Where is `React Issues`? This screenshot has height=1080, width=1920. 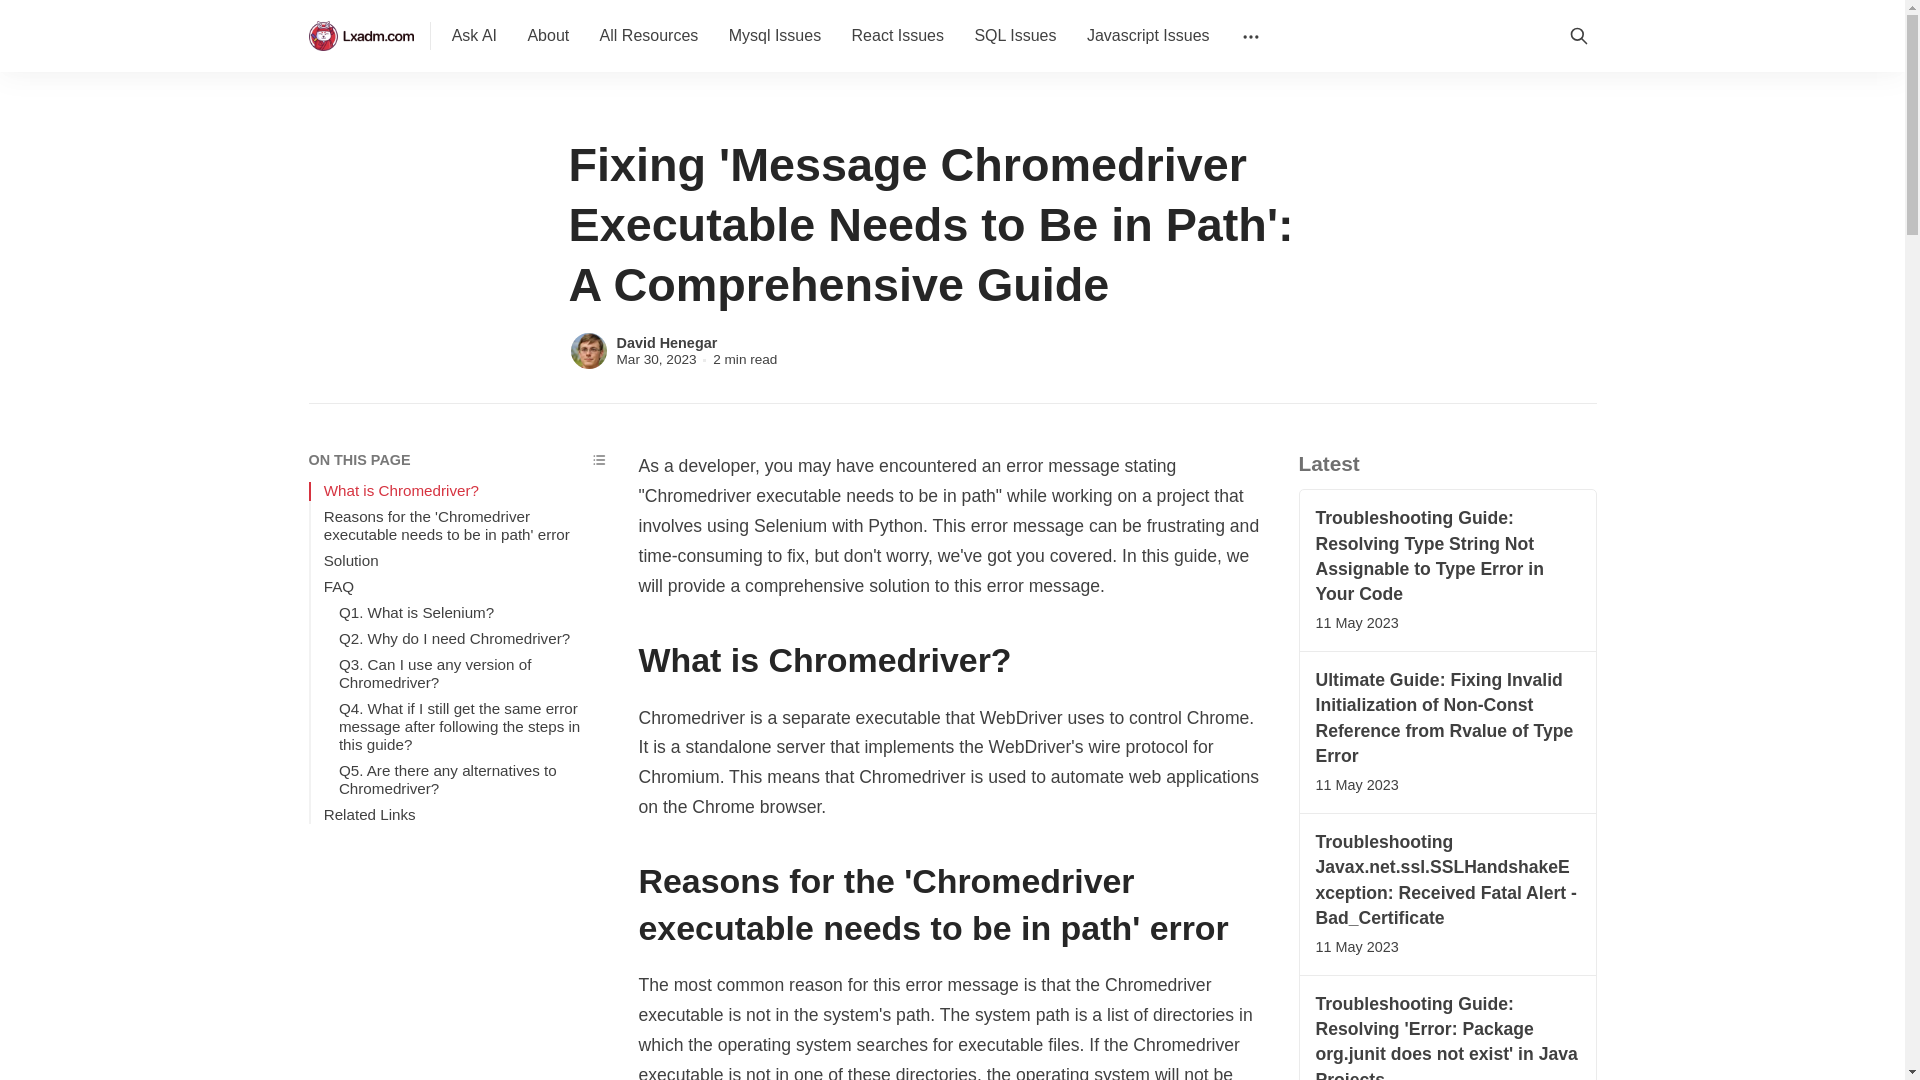
React Issues is located at coordinates (898, 36).